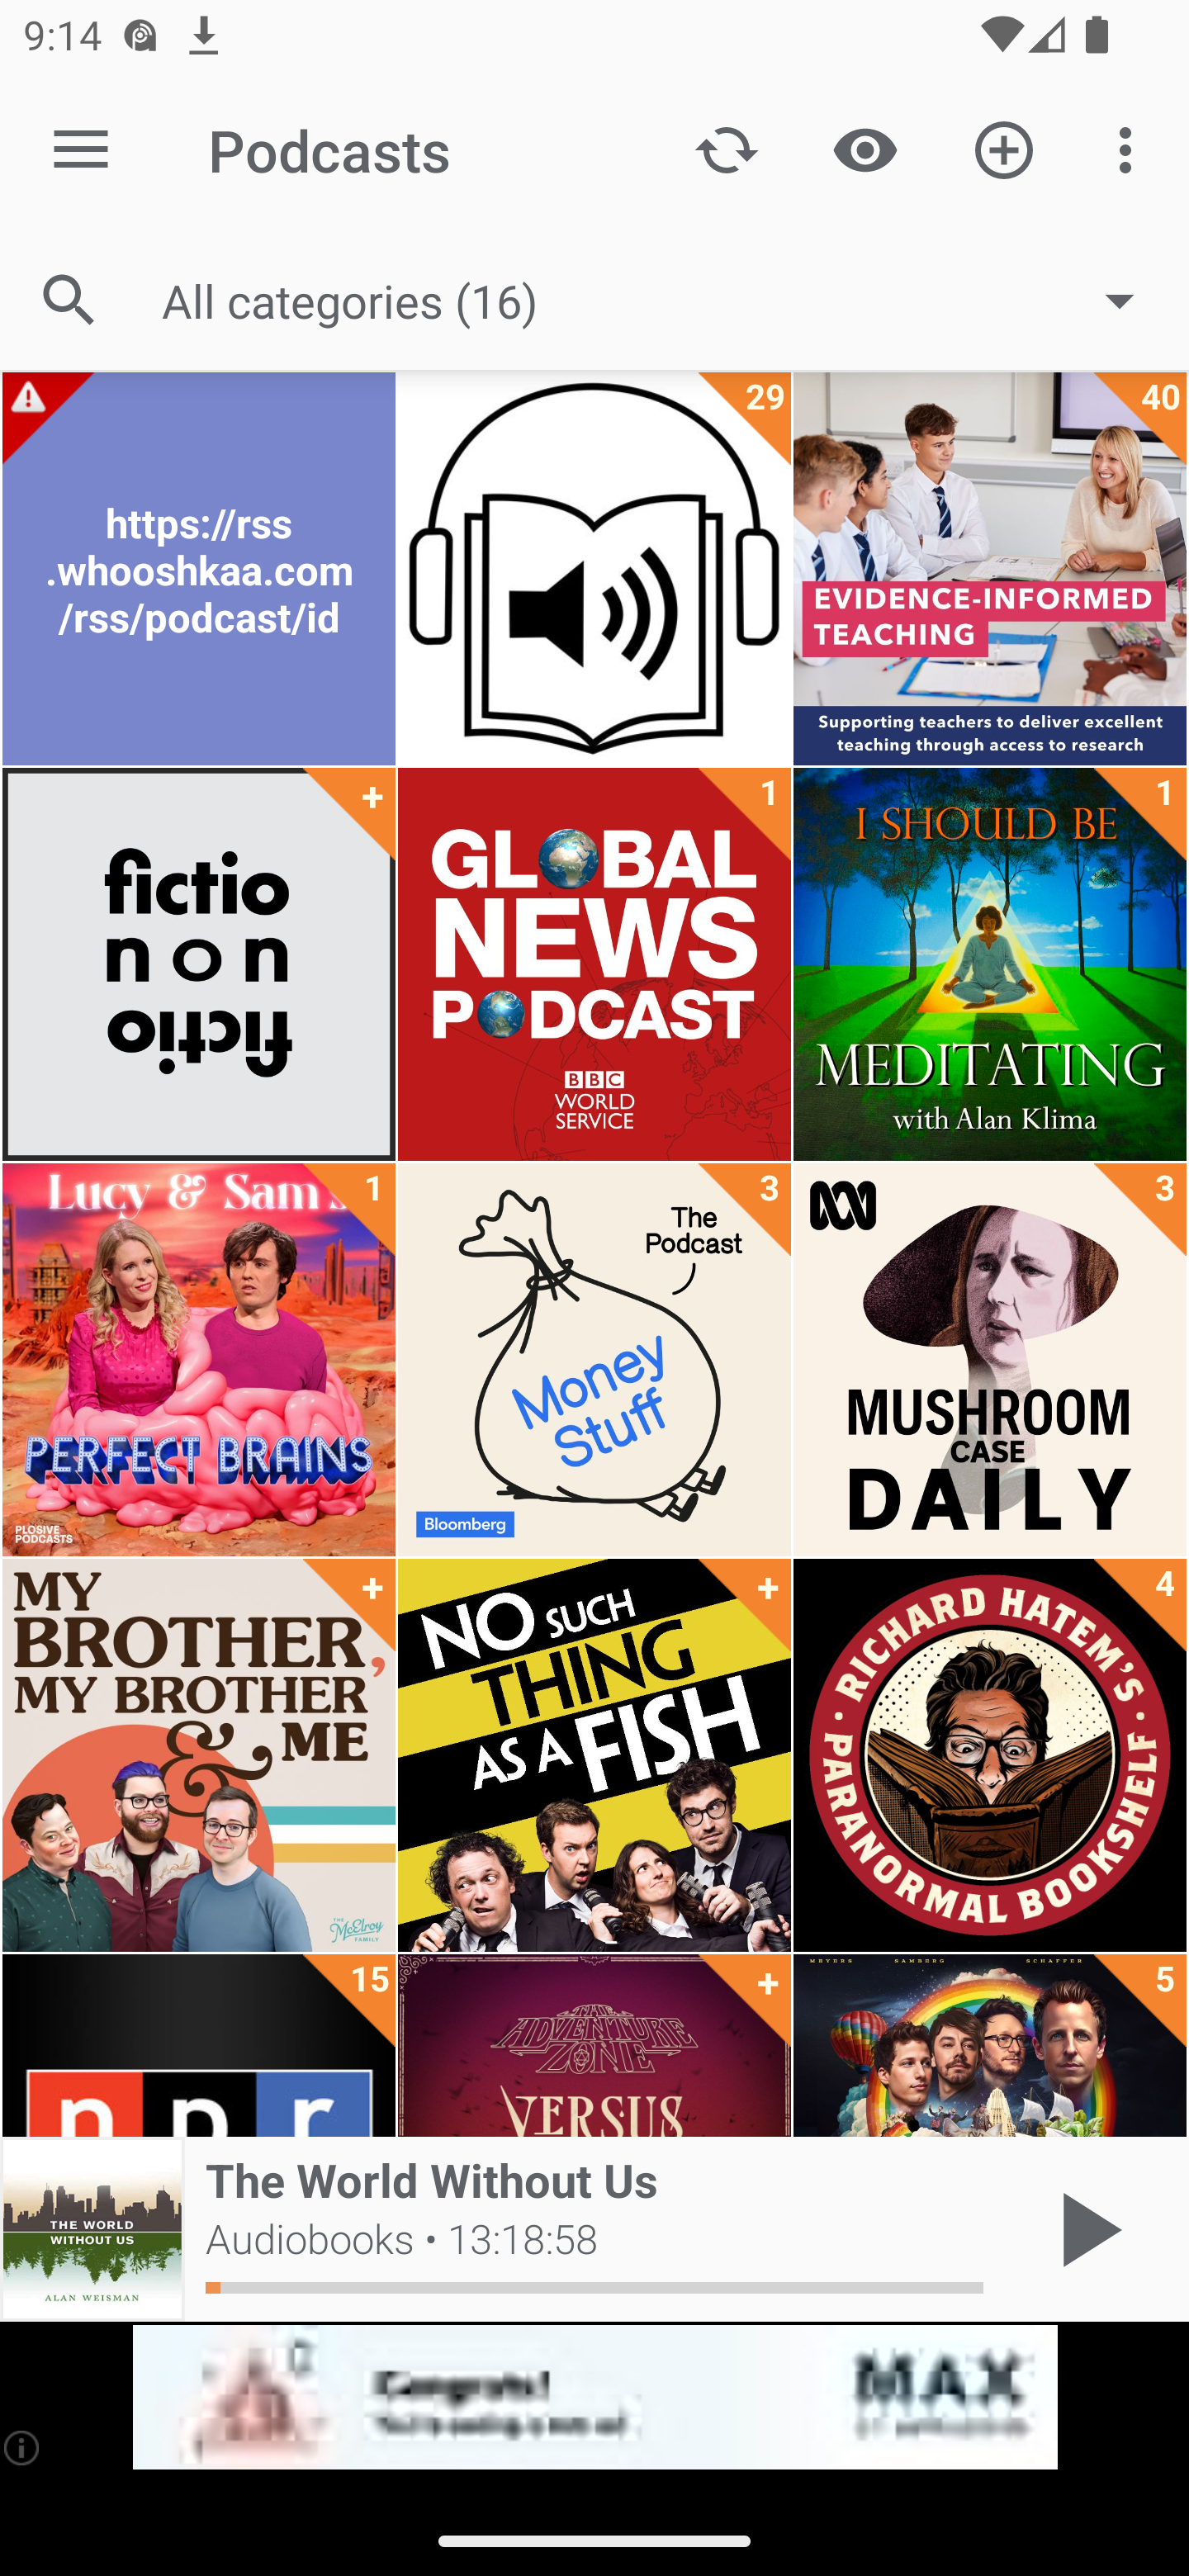  Describe the element at coordinates (594, 2398) in the screenshot. I see `app-monetization` at that location.